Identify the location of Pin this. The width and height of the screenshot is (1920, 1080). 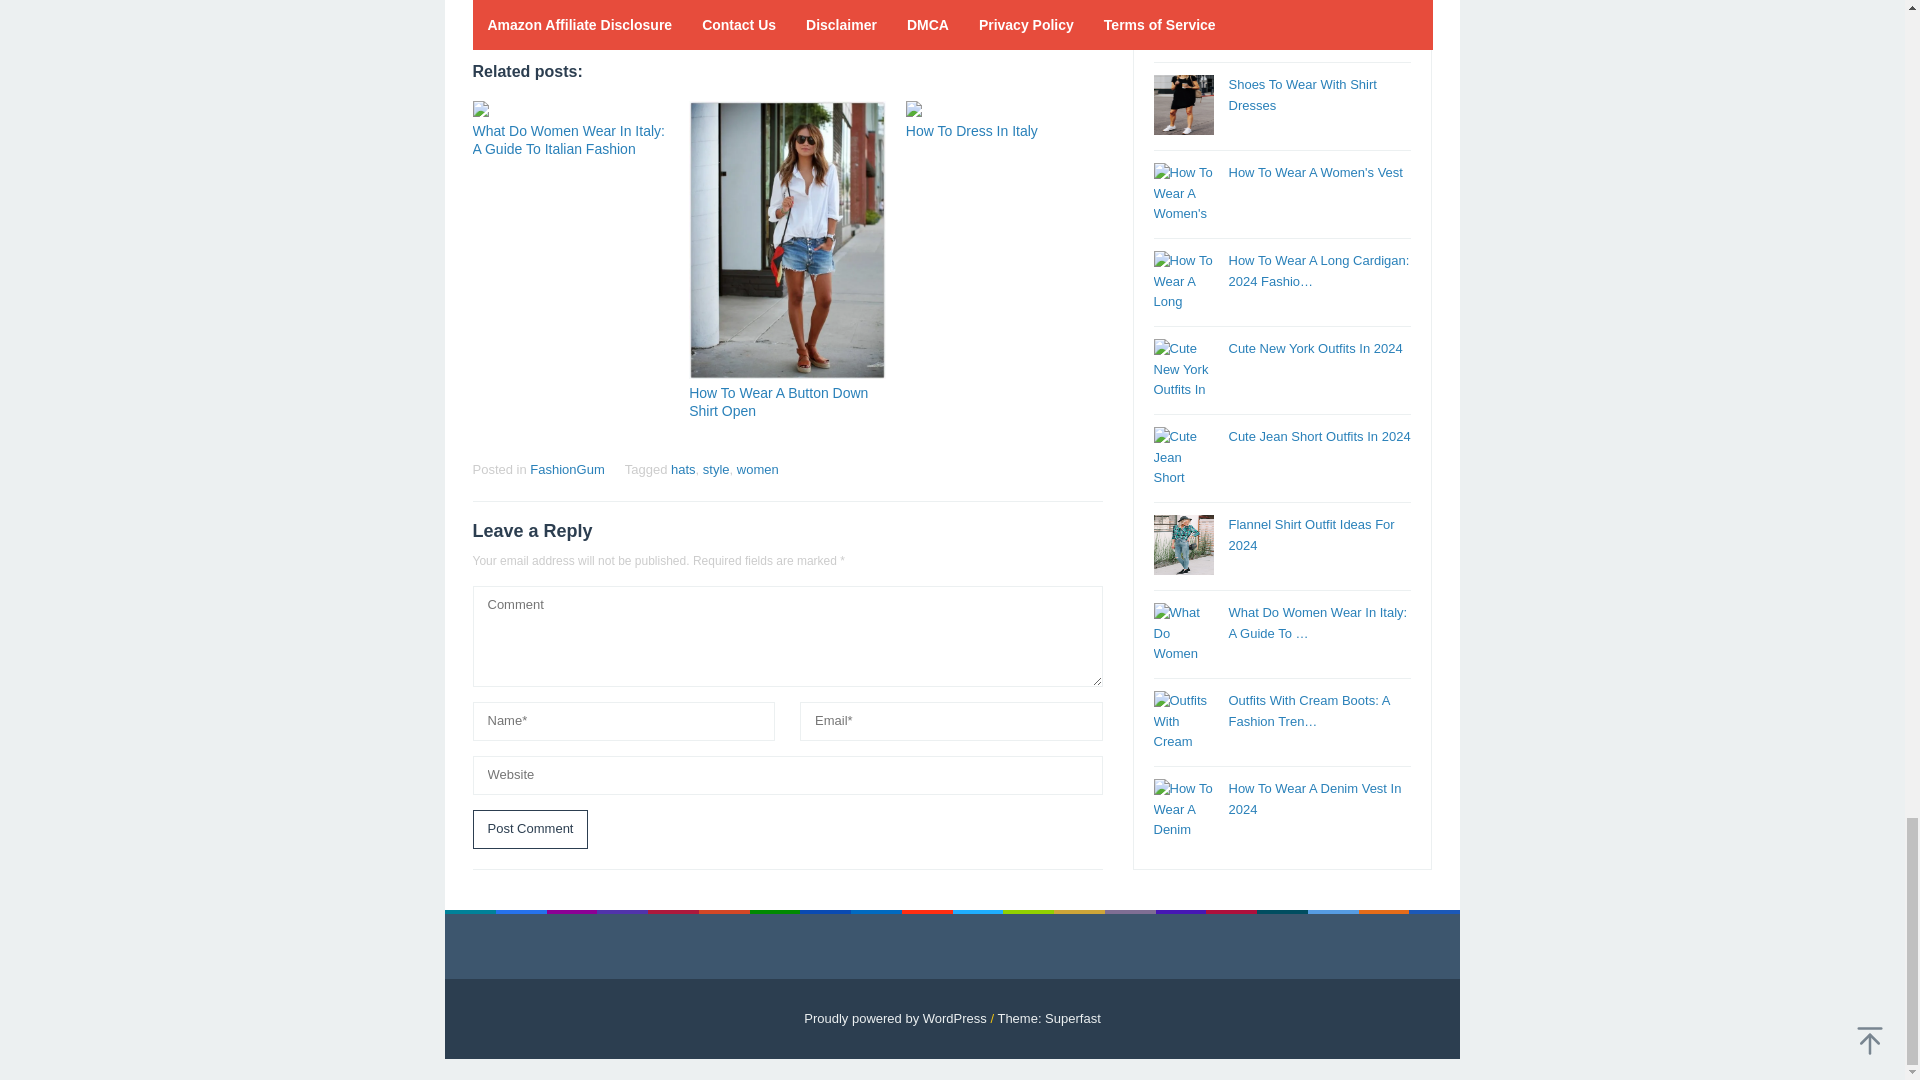
(556, 12).